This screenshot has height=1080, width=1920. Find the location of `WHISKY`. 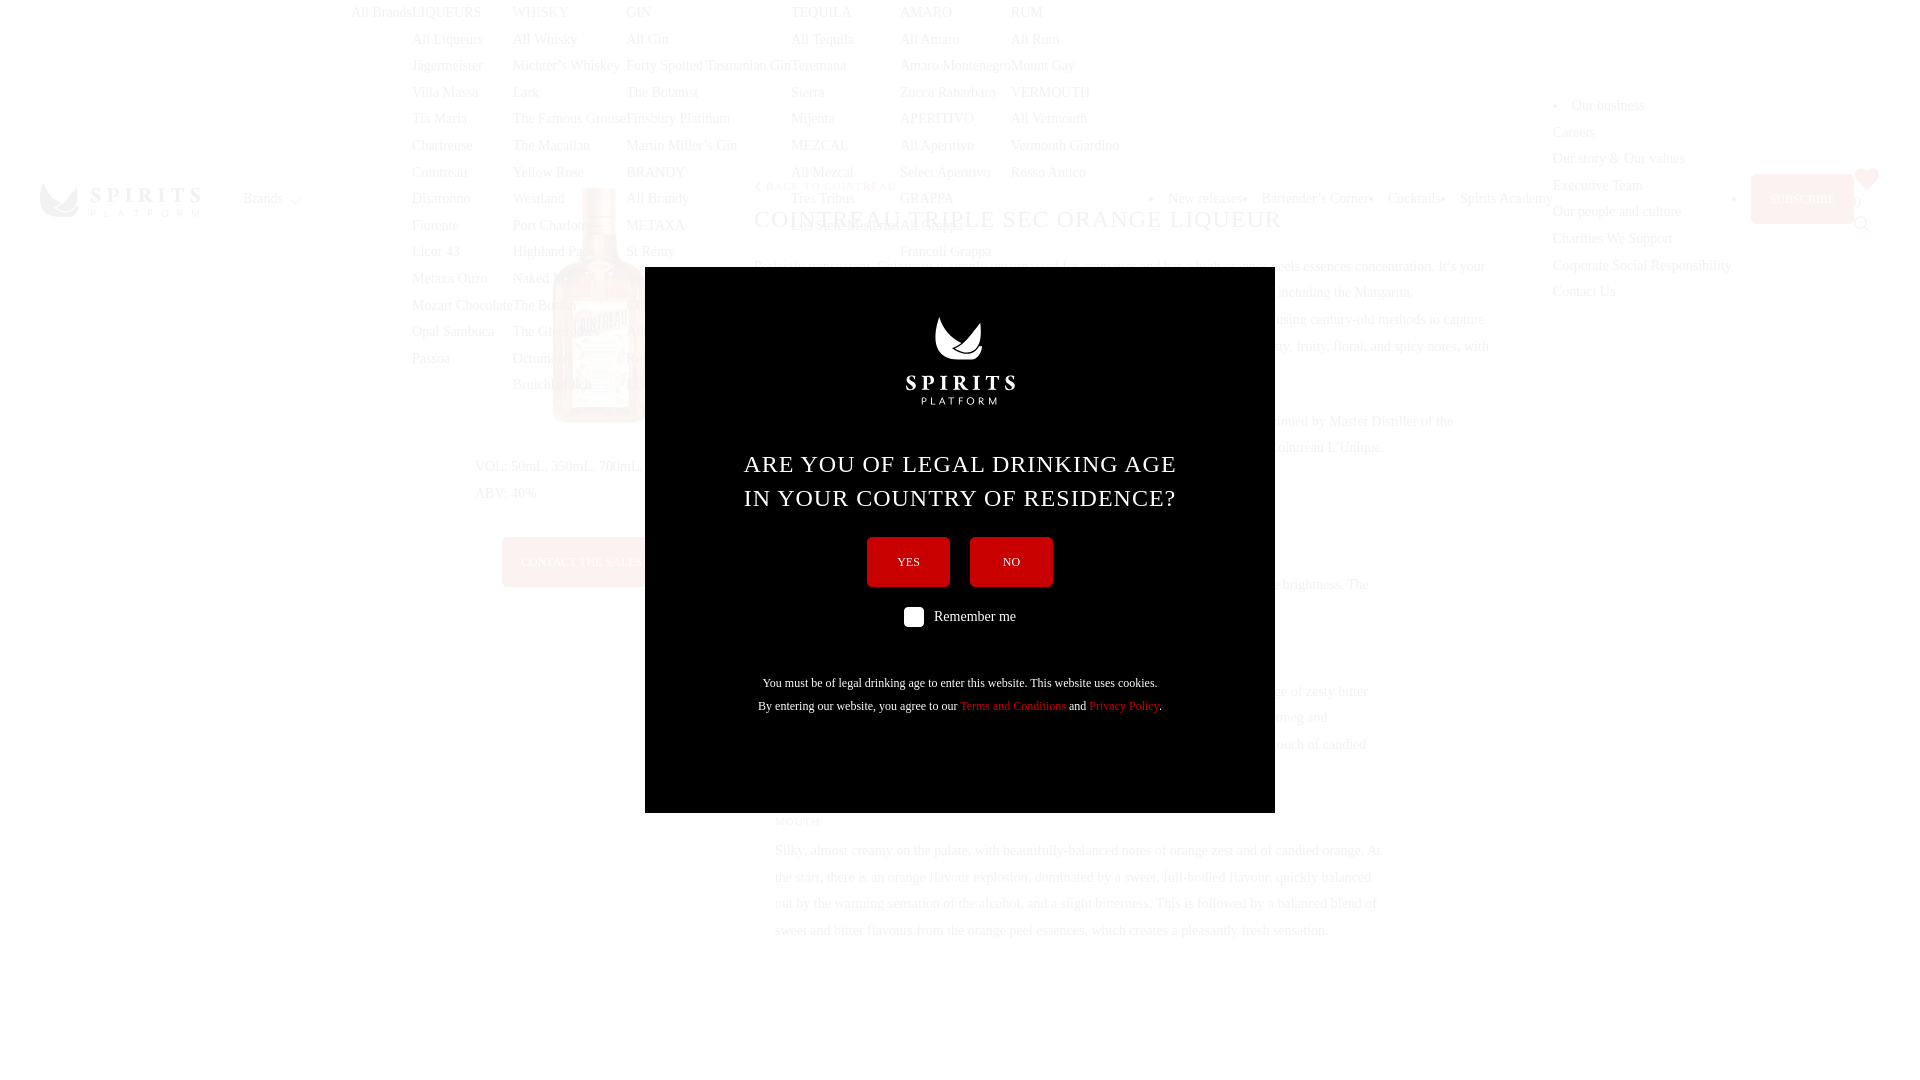

WHISKY is located at coordinates (540, 12).